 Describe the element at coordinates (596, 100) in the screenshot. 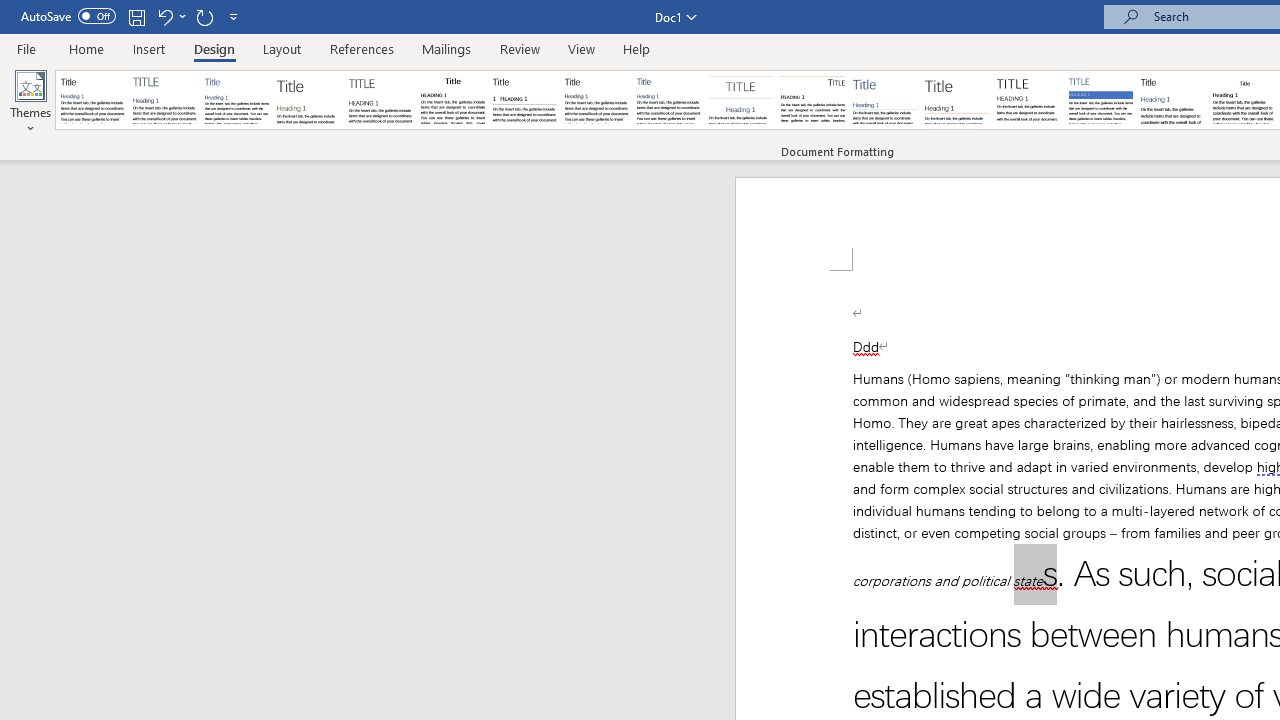

I see `Black & White (Word 2013)` at that location.